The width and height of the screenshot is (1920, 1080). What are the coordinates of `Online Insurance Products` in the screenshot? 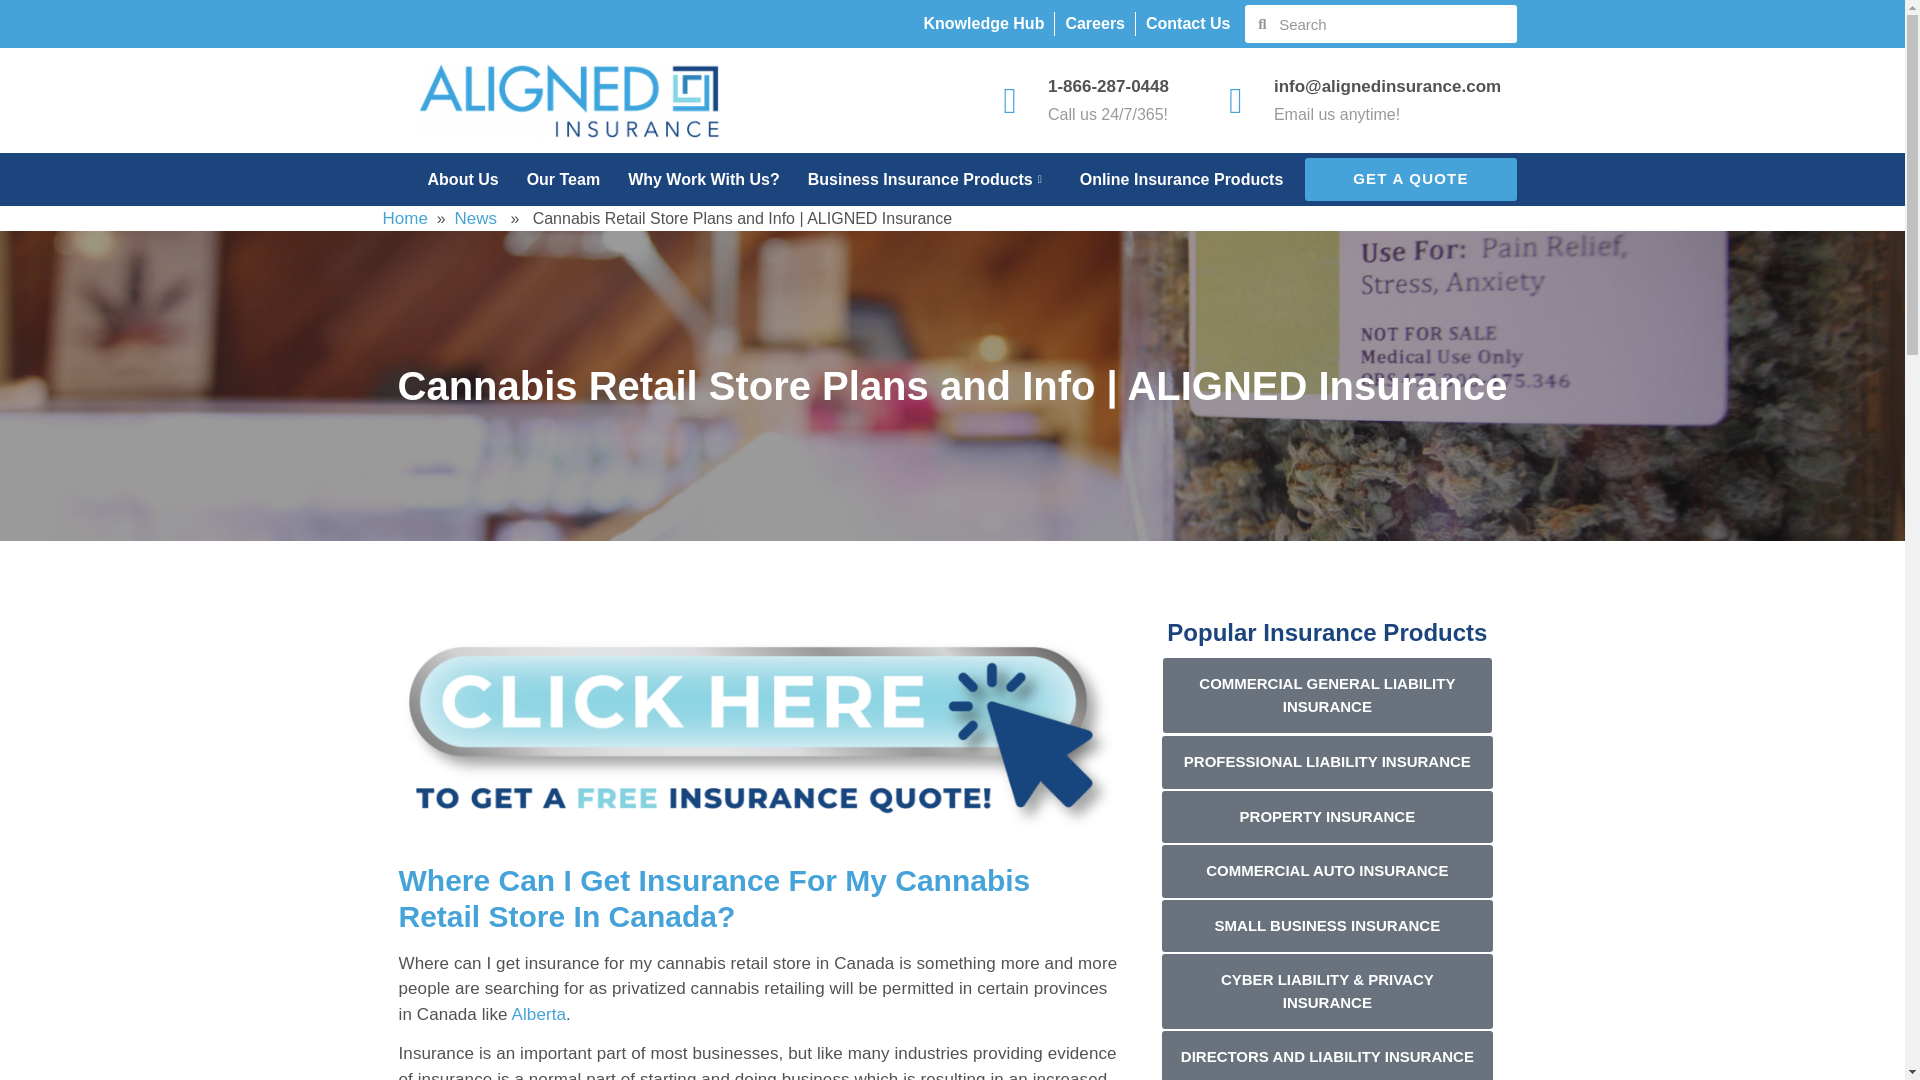 It's located at (1168, 179).